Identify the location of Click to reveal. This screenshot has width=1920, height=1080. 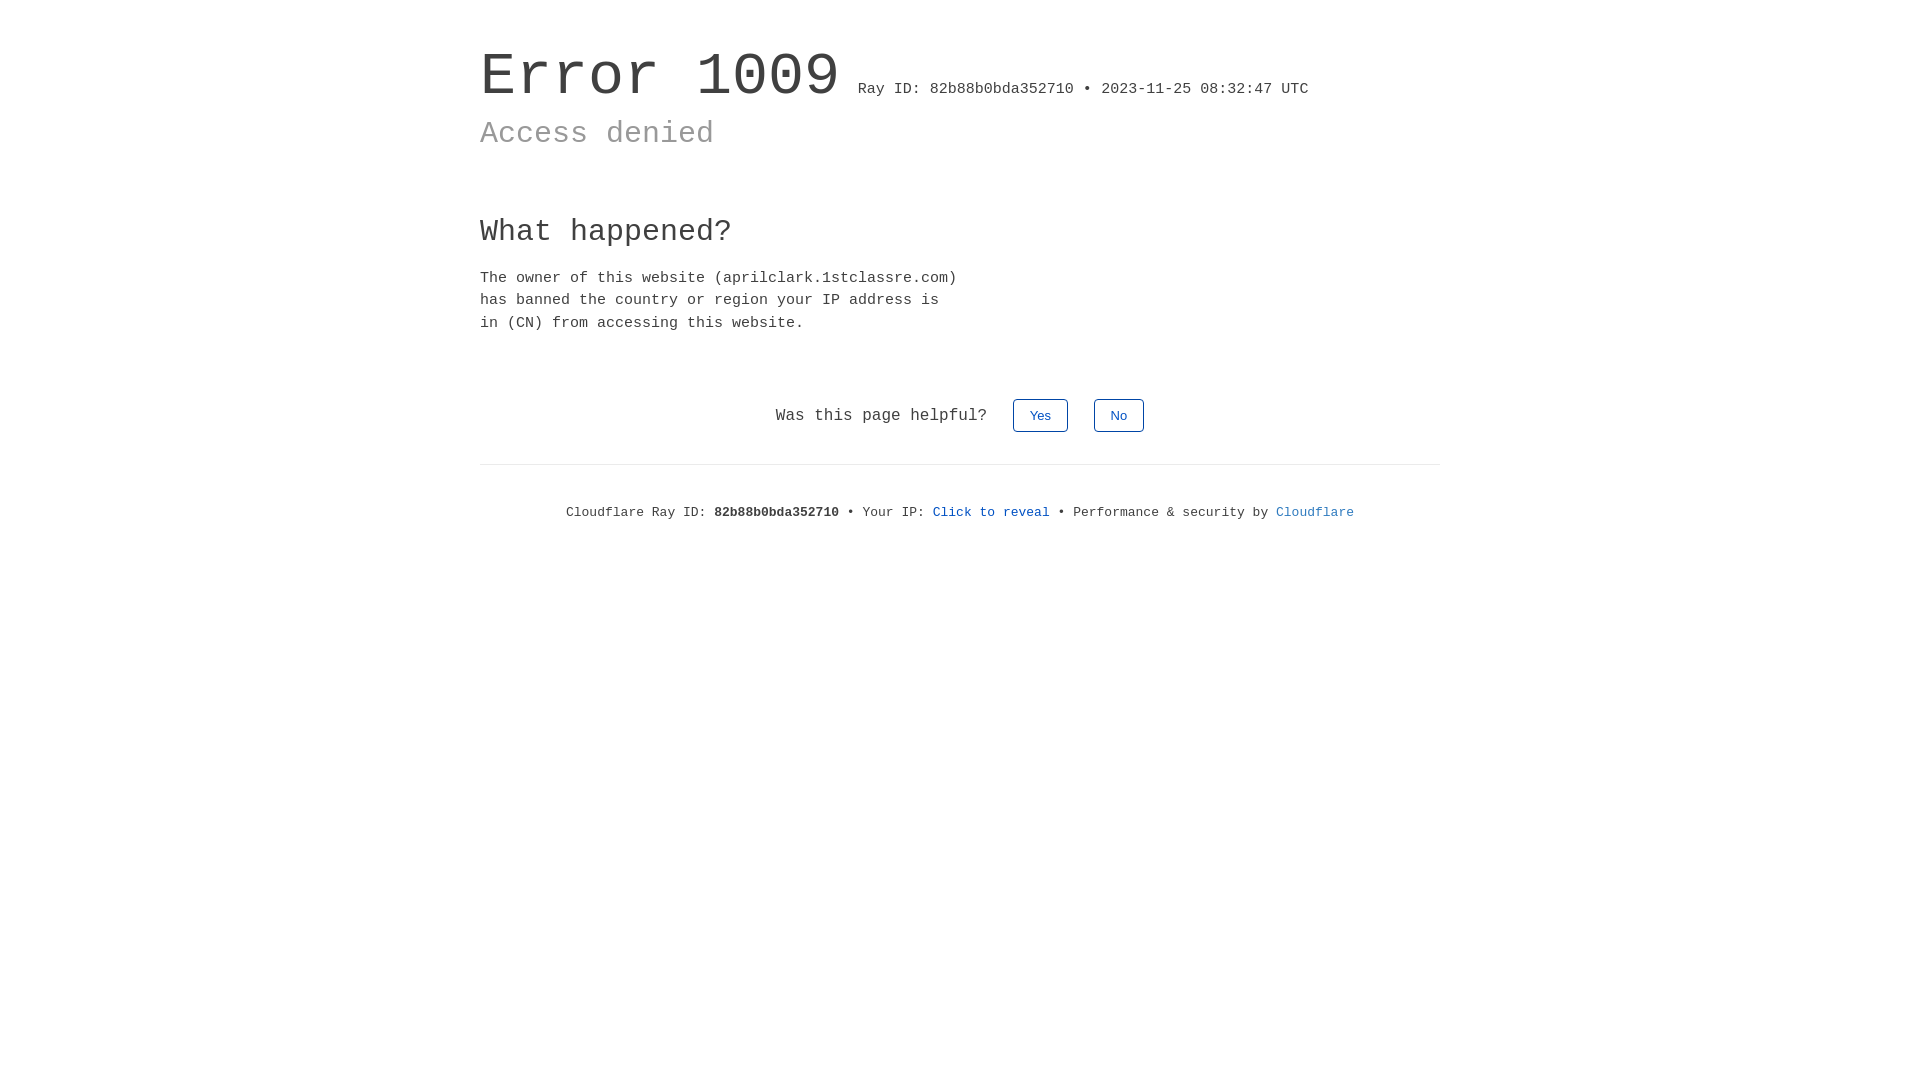
(992, 512).